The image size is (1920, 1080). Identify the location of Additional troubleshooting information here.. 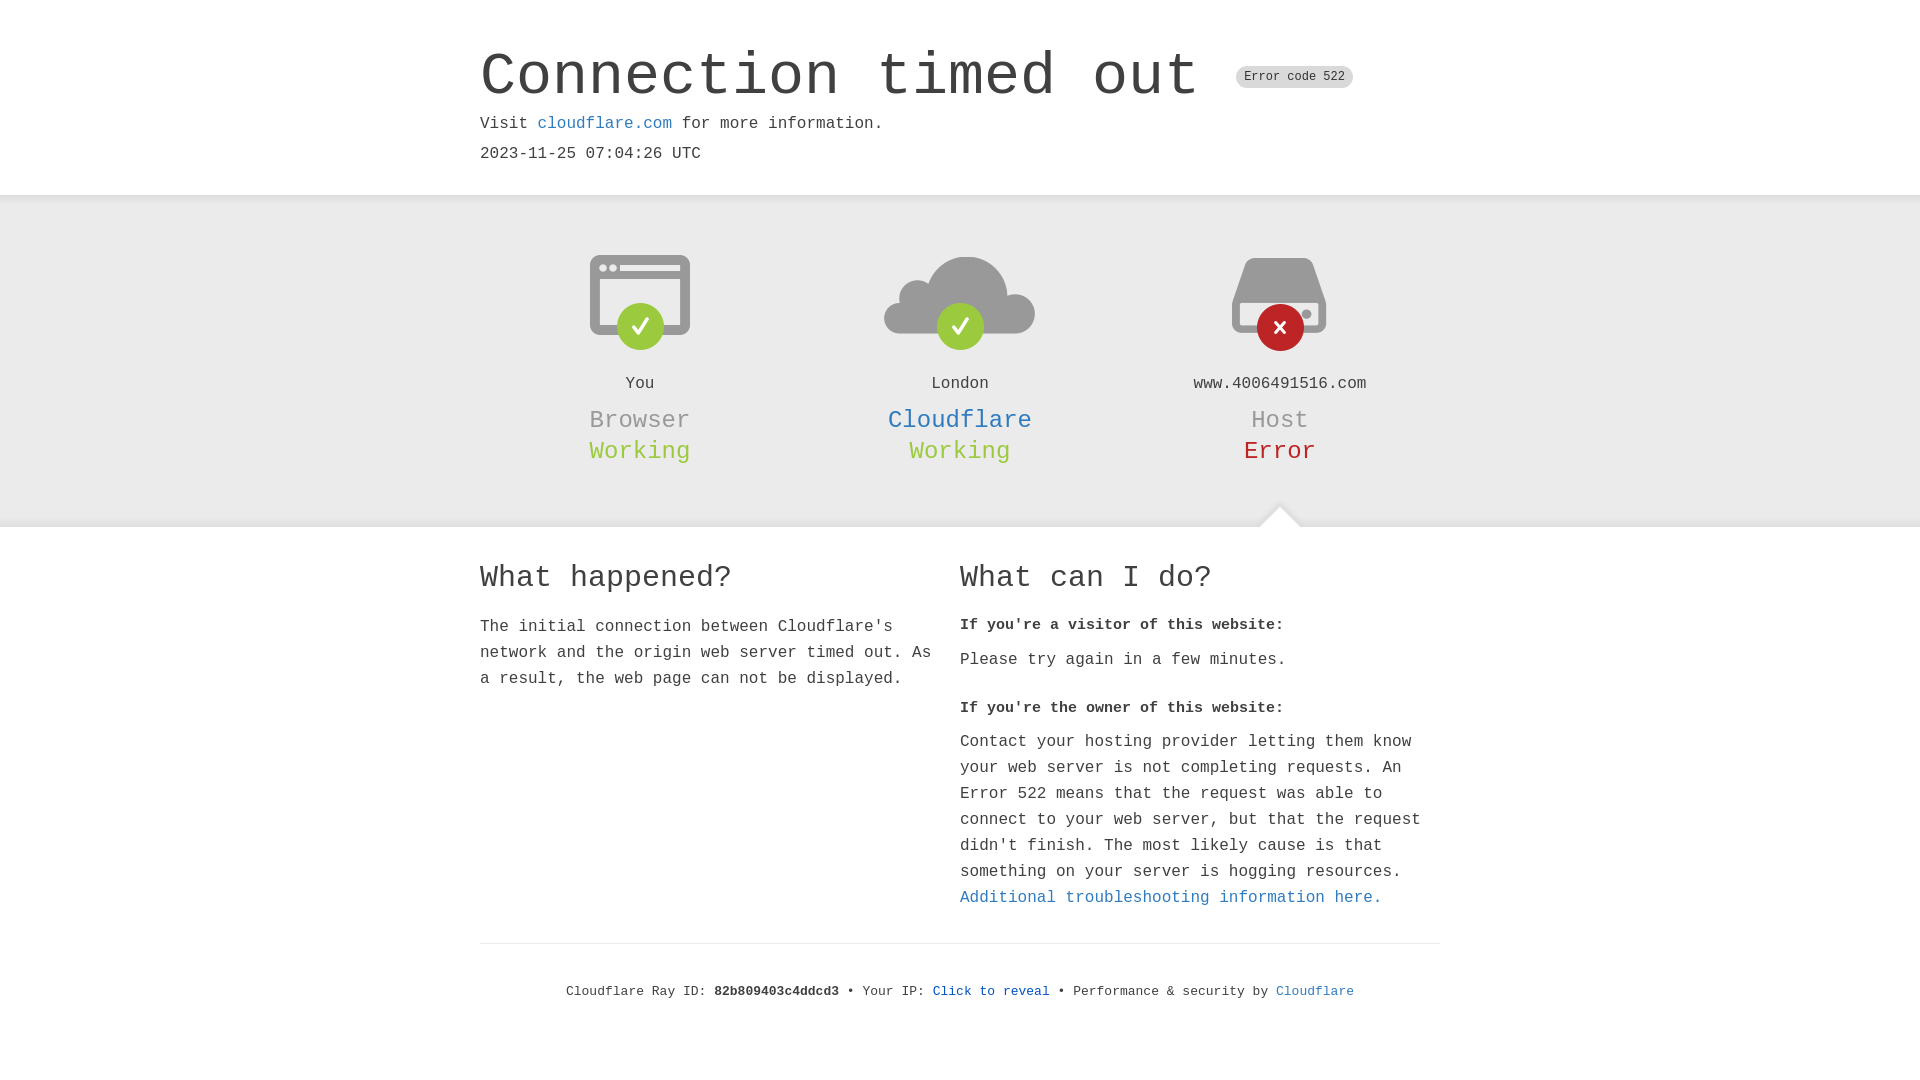
(1171, 898).